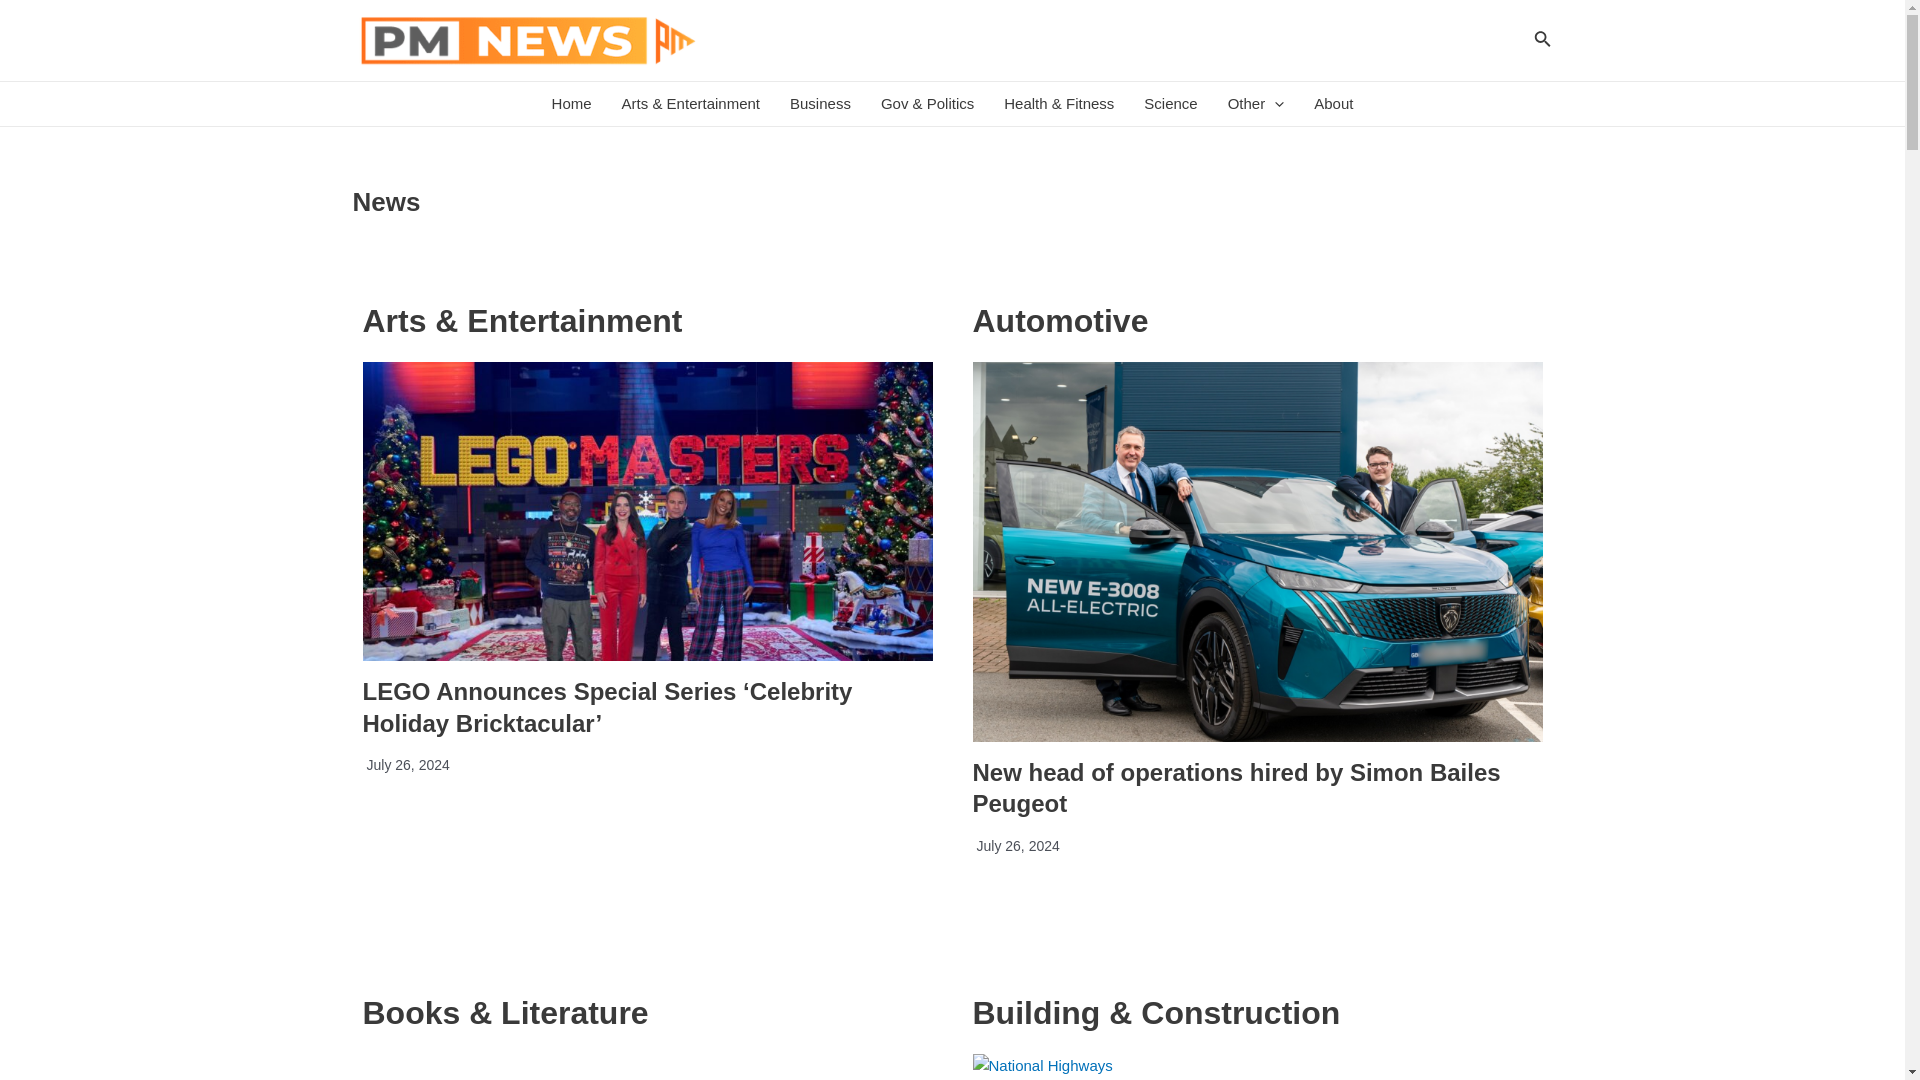 This screenshot has height=1080, width=1920. Describe the element at coordinates (1256, 104) in the screenshot. I see `Other` at that location.